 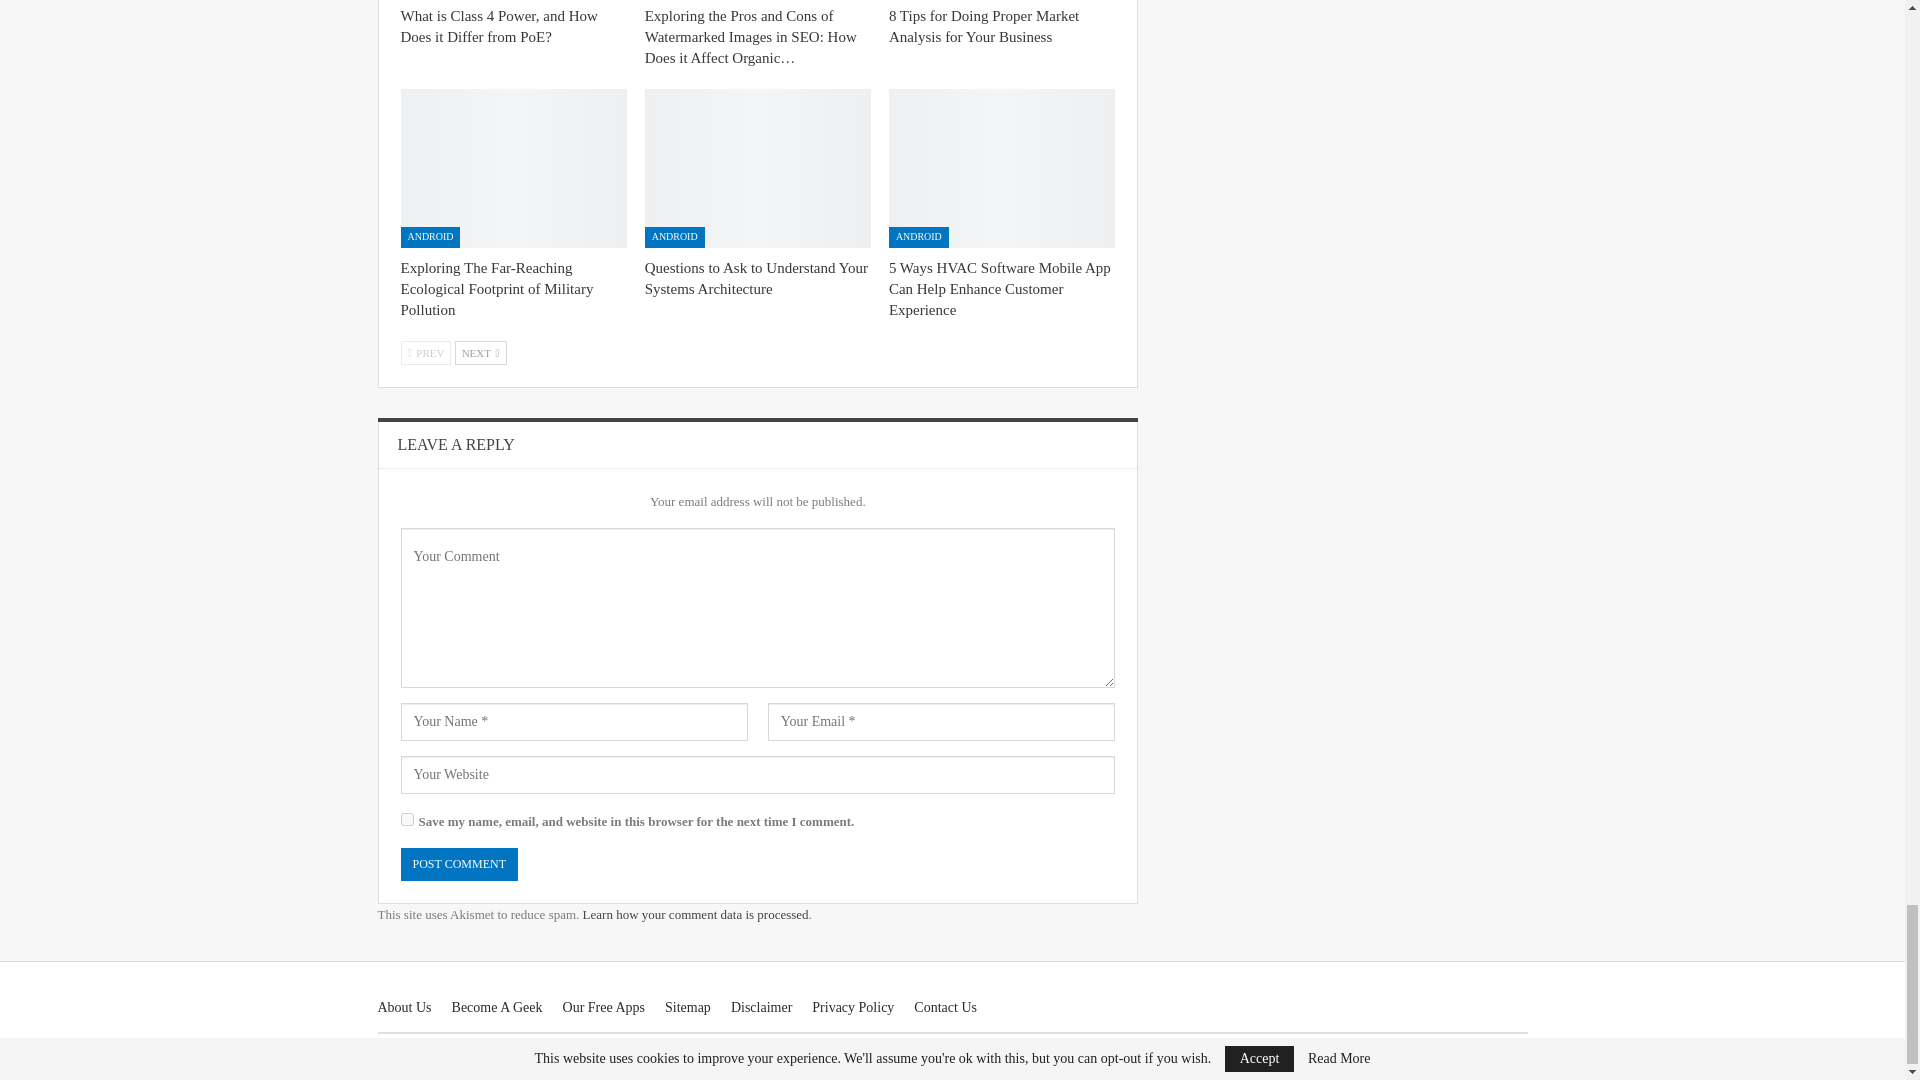 What do you see at coordinates (498, 26) in the screenshot?
I see `What is Class 4 Power, and How Does it Differ from PoE?` at bounding box center [498, 26].